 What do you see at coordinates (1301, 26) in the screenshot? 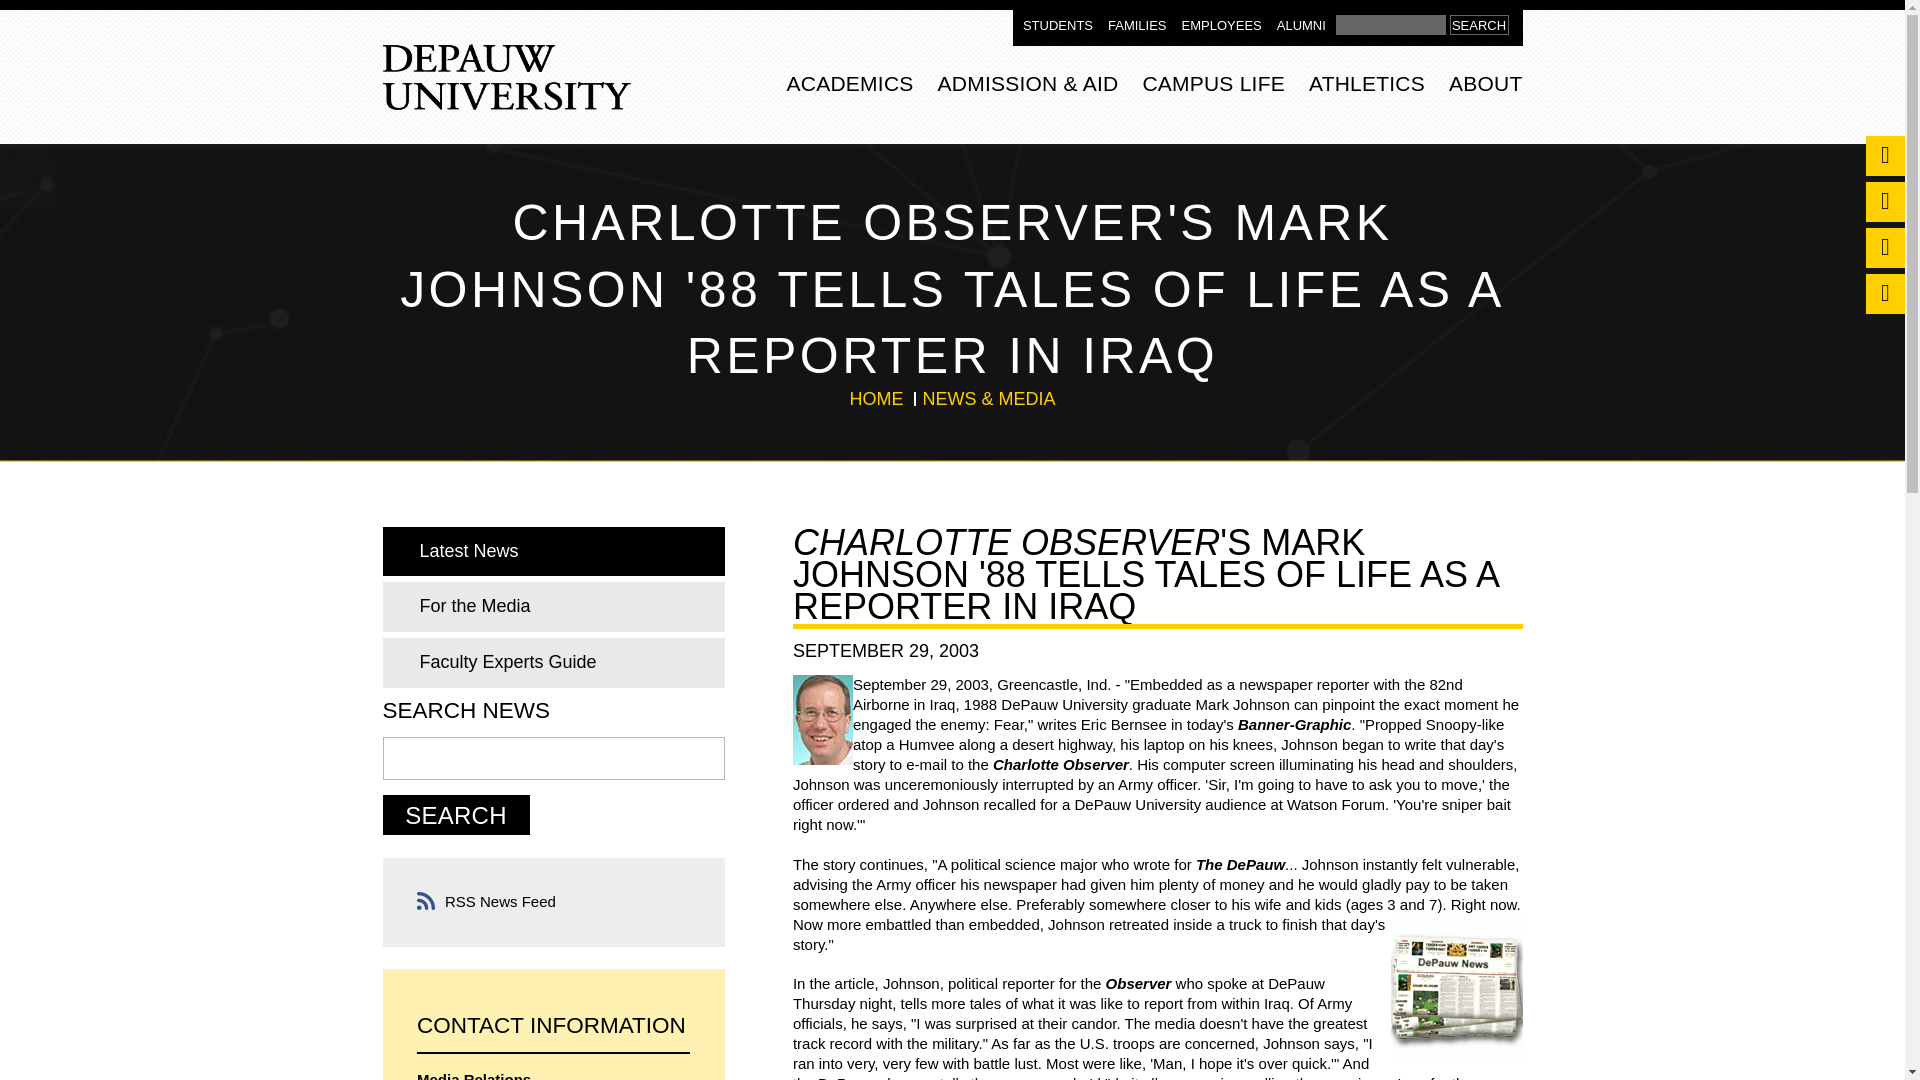
I see `ALUMNI` at bounding box center [1301, 26].